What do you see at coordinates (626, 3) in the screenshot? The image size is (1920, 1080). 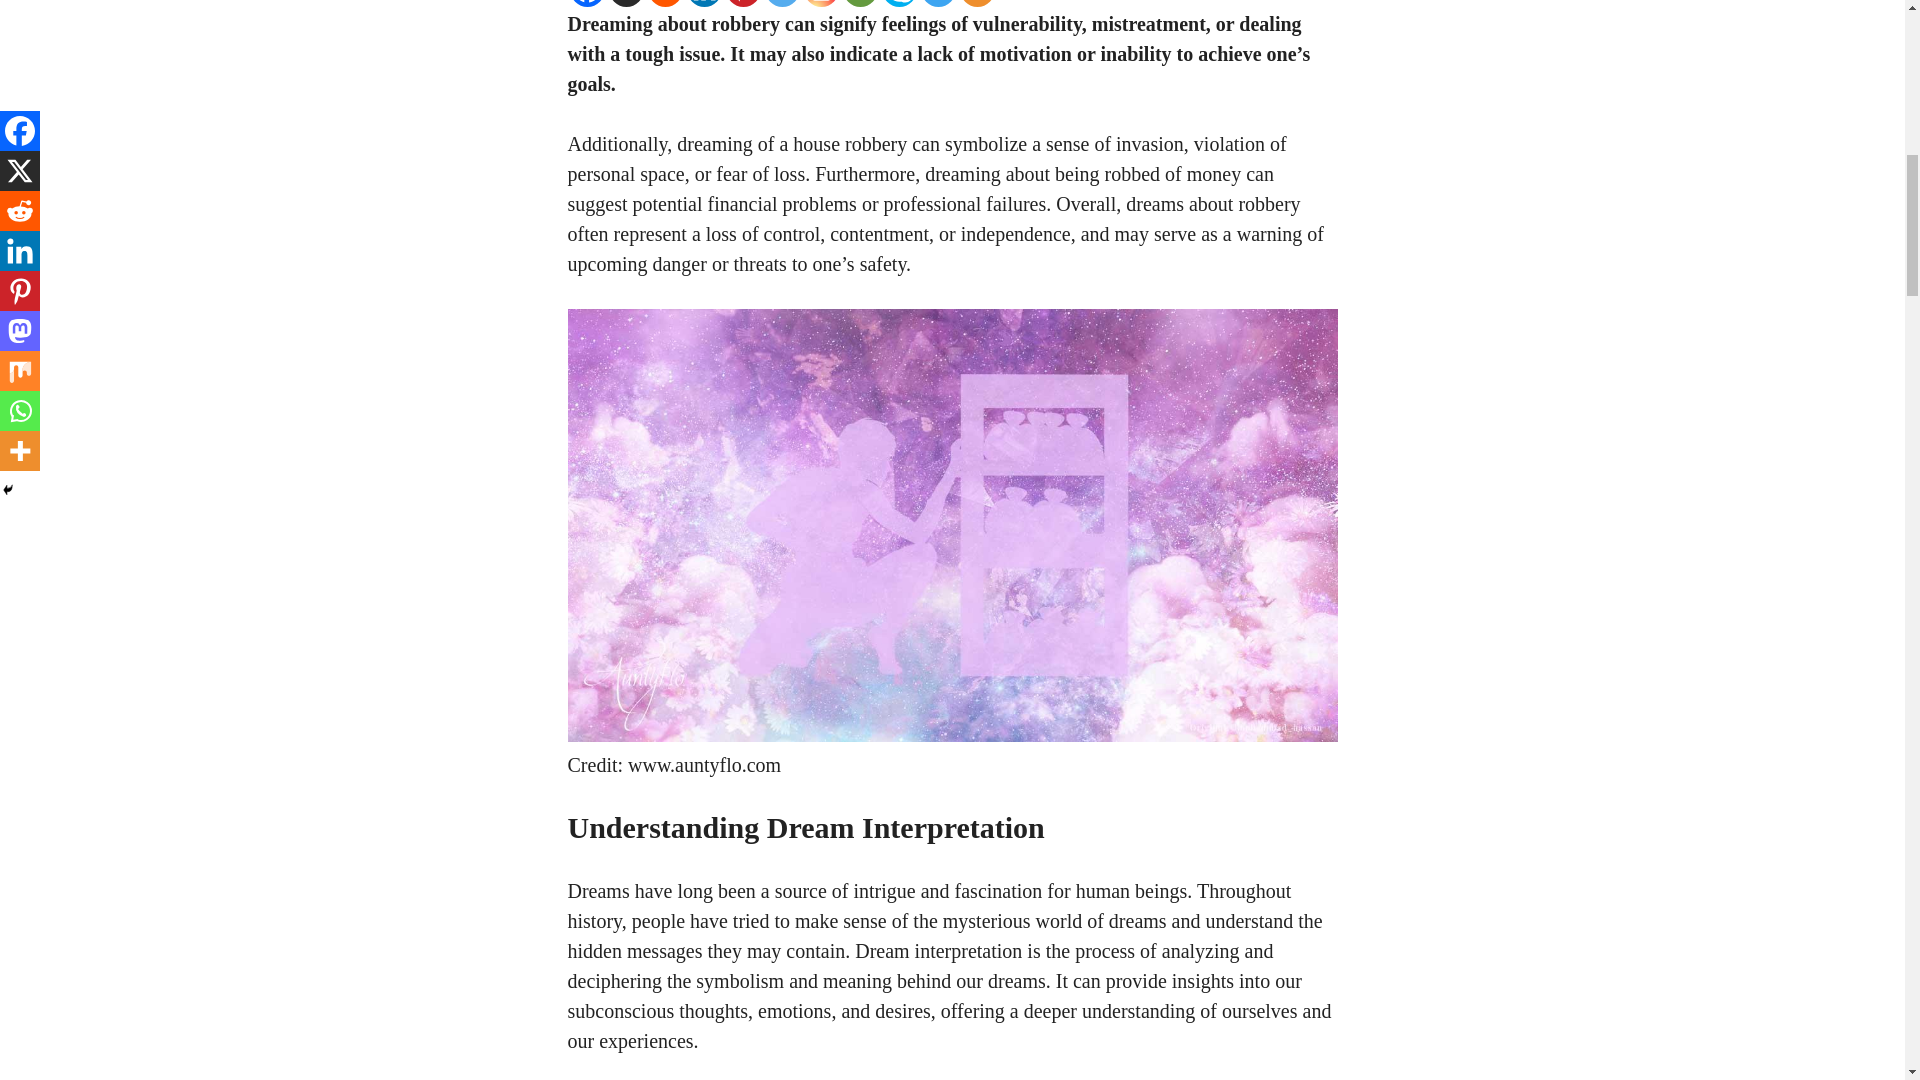 I see `X` at bounding box center [626, 3].